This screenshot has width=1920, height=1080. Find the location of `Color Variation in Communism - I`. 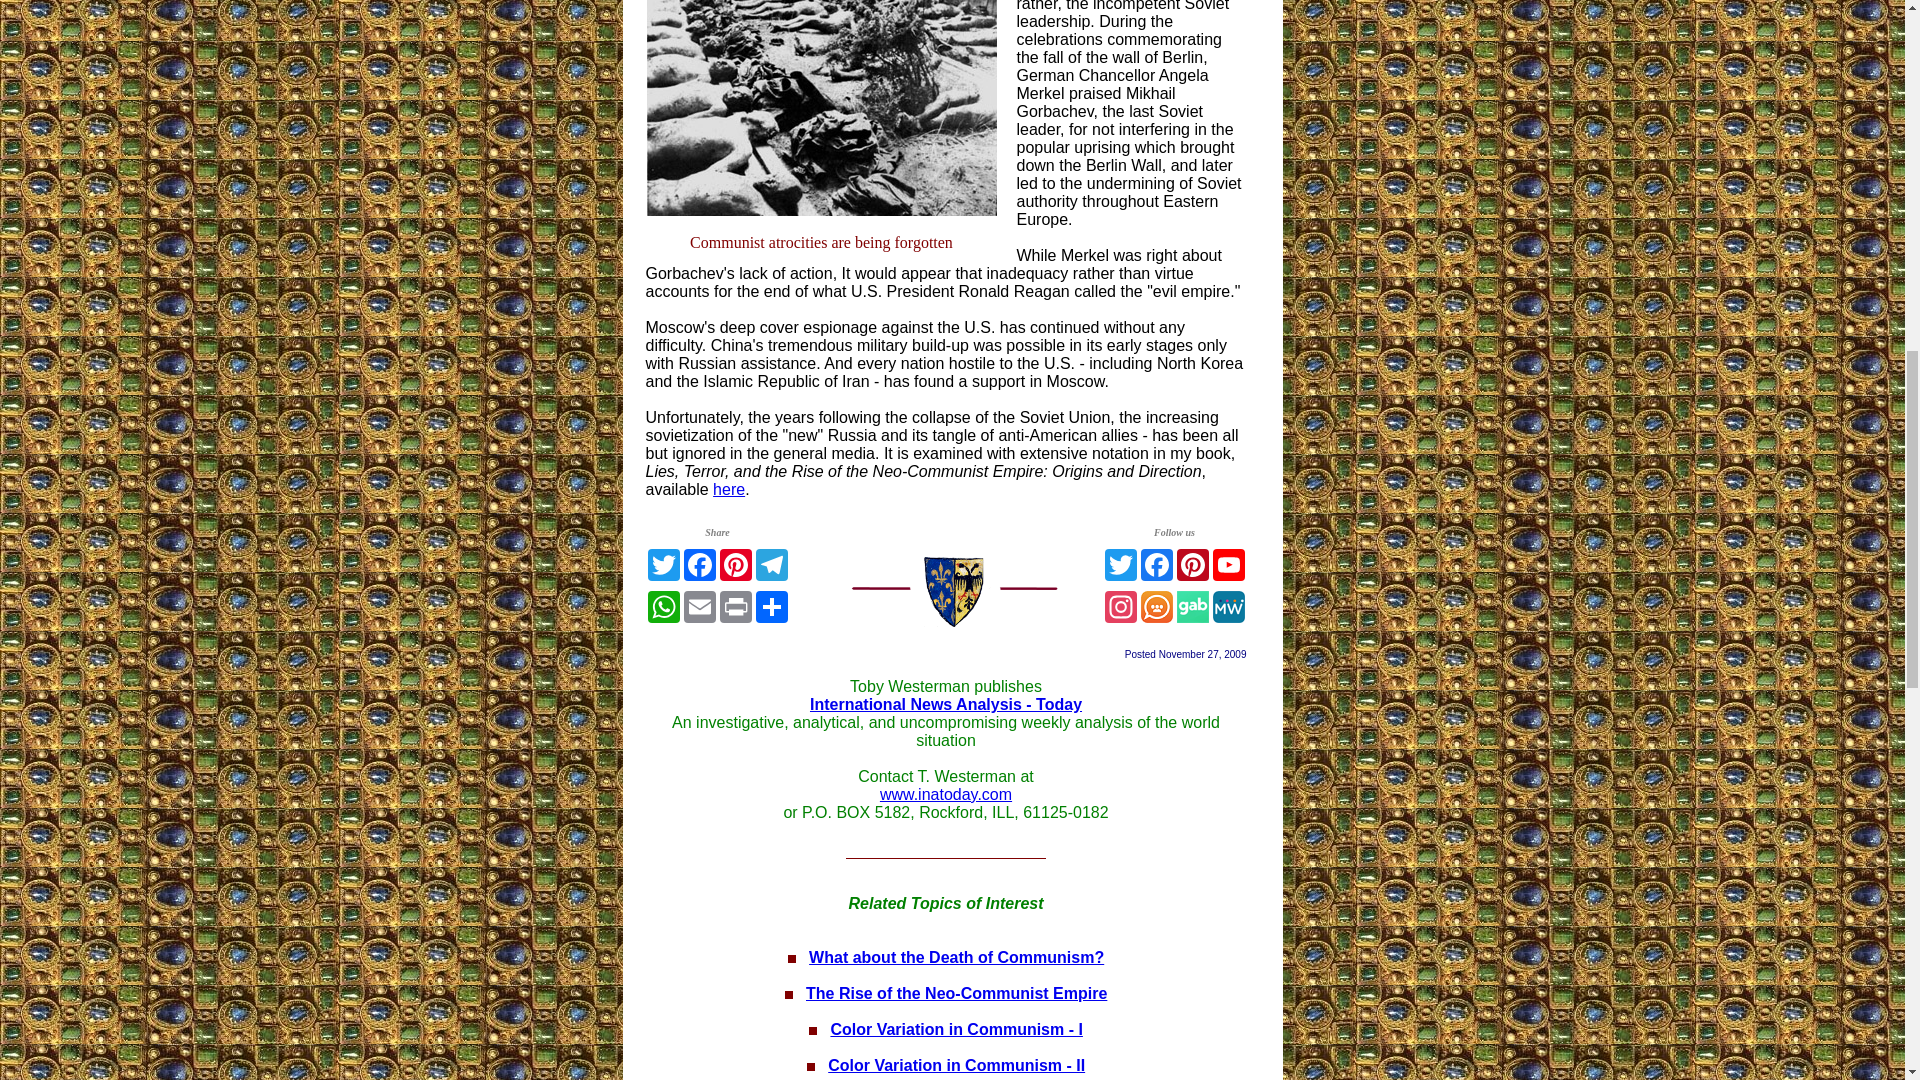

Color Variation in Communism - I is located at coordinates (956, 1028).